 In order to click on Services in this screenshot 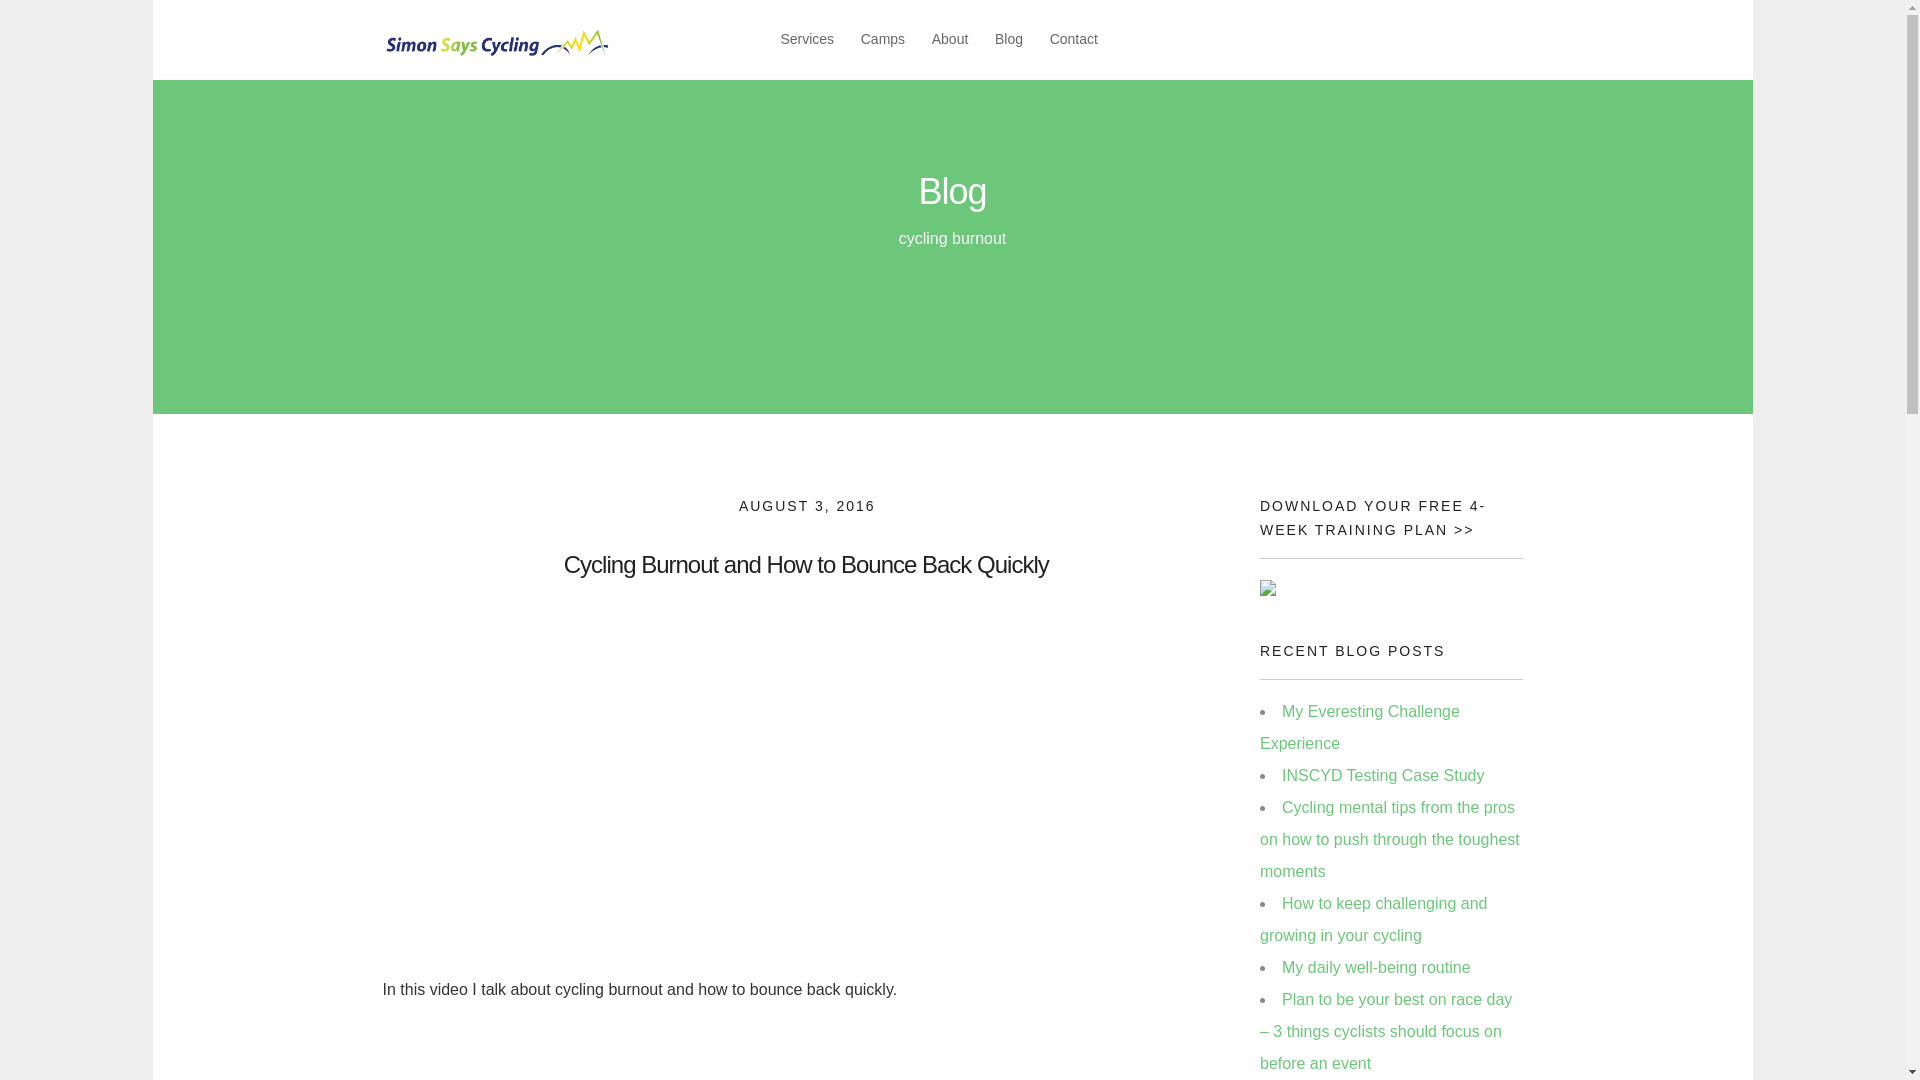, I will do `click(806, 39)`.